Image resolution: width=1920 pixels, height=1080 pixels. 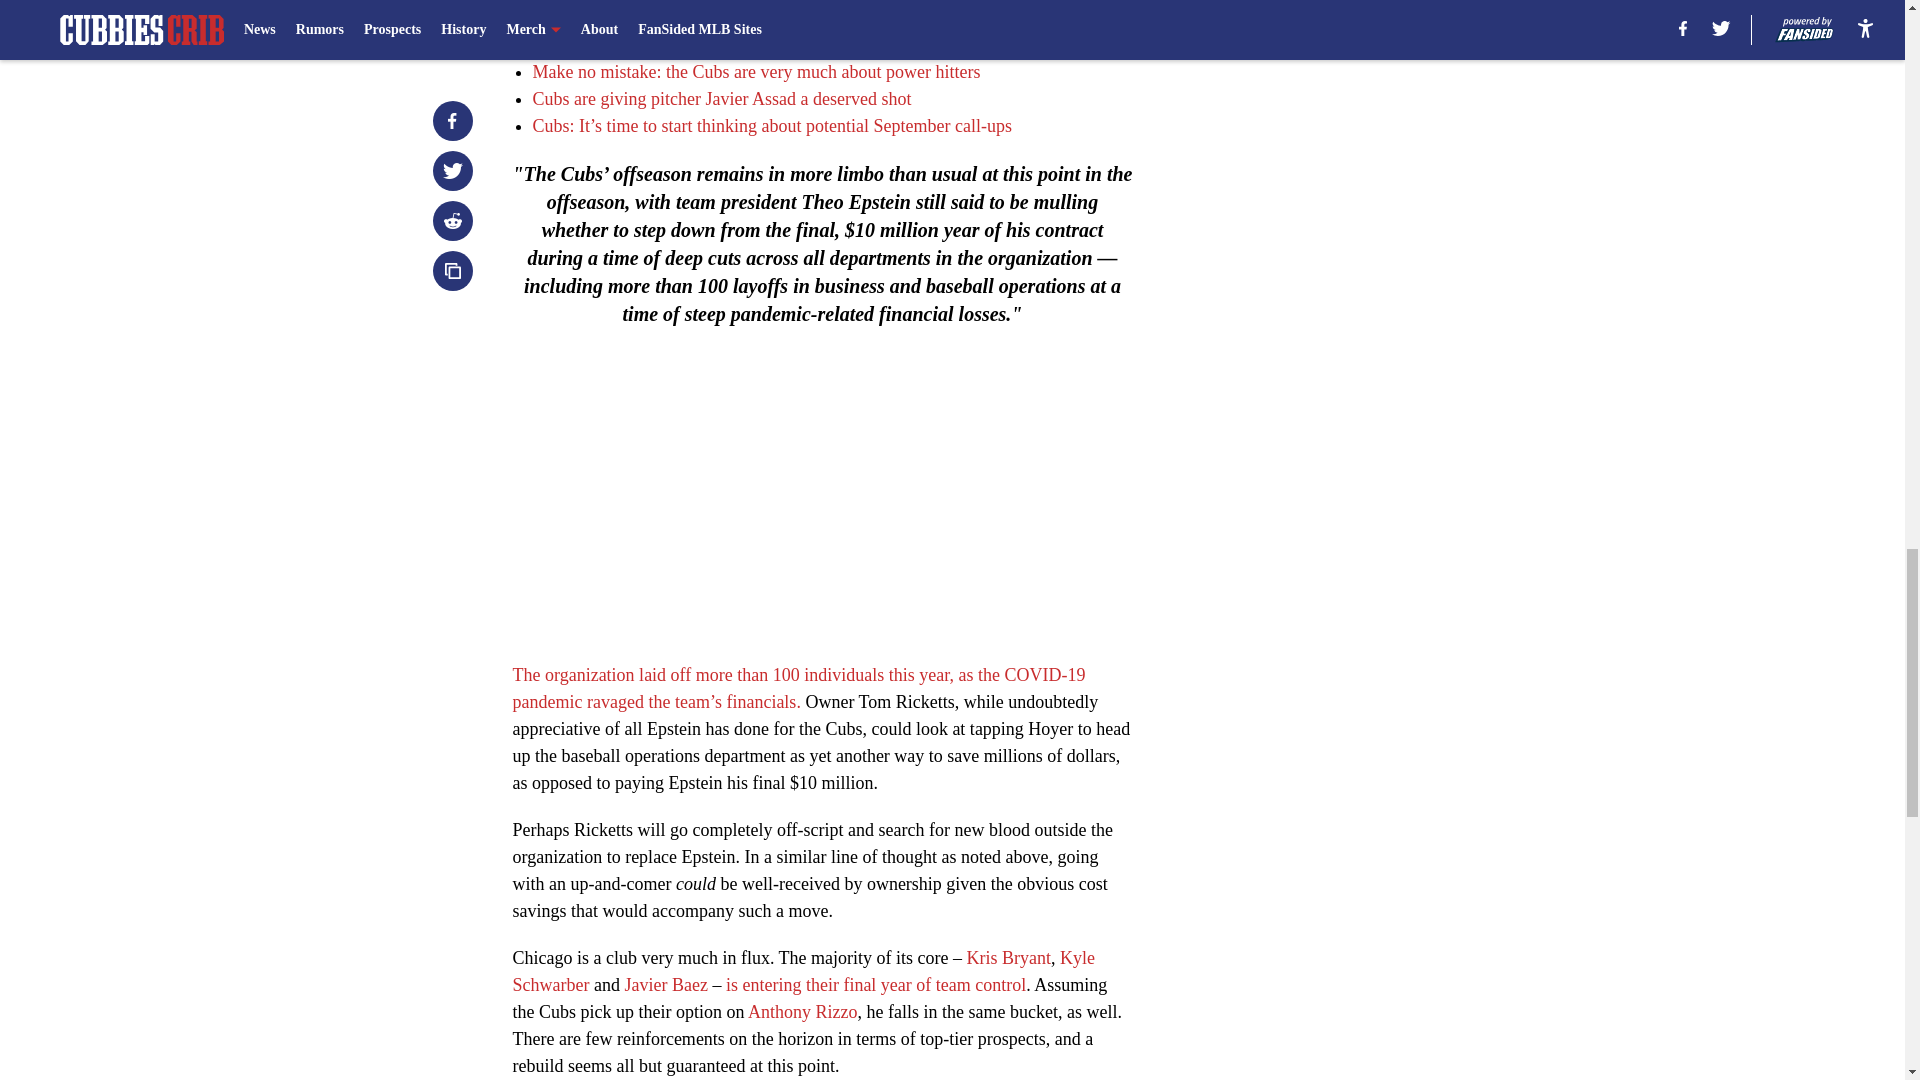 I want to click on Kyle Schwarber, so click(x=803, y=971).